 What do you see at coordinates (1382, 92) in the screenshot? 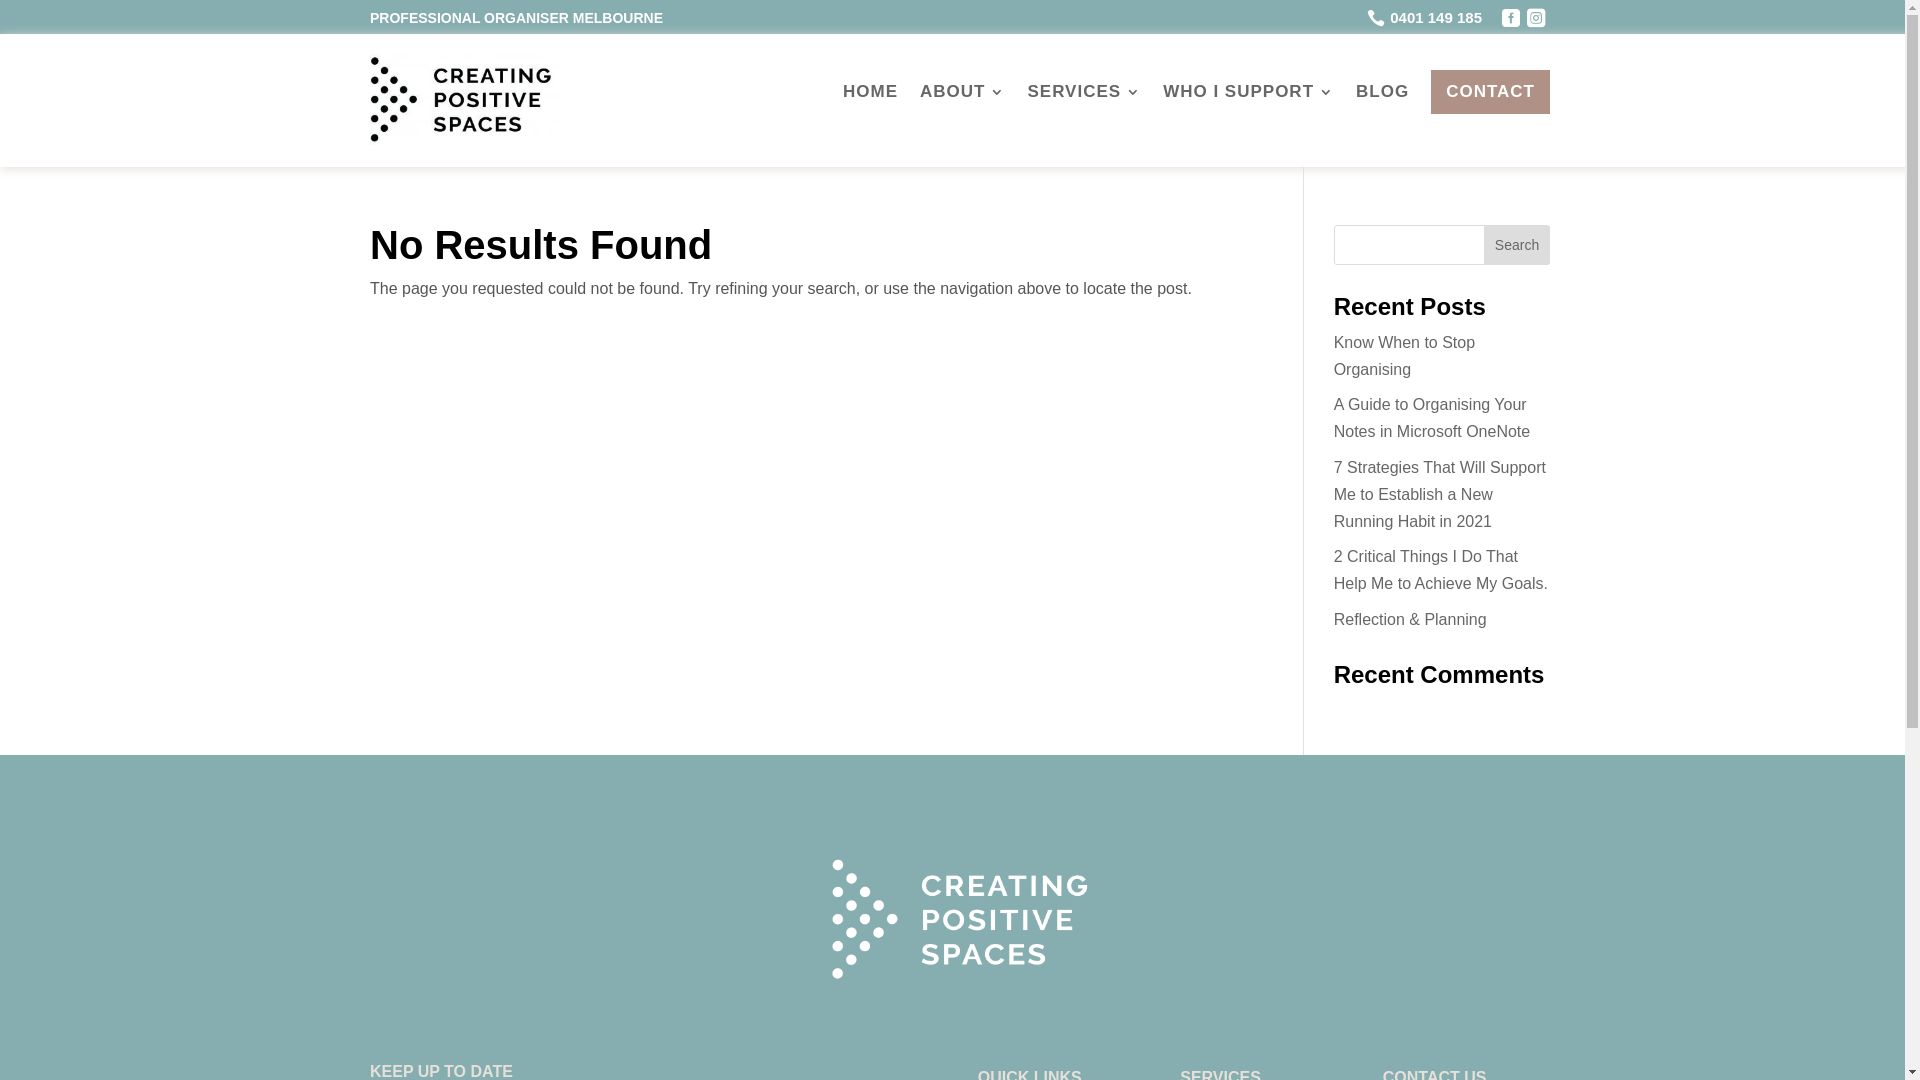
I see `BLOG` at bounding box center [1382, 92].